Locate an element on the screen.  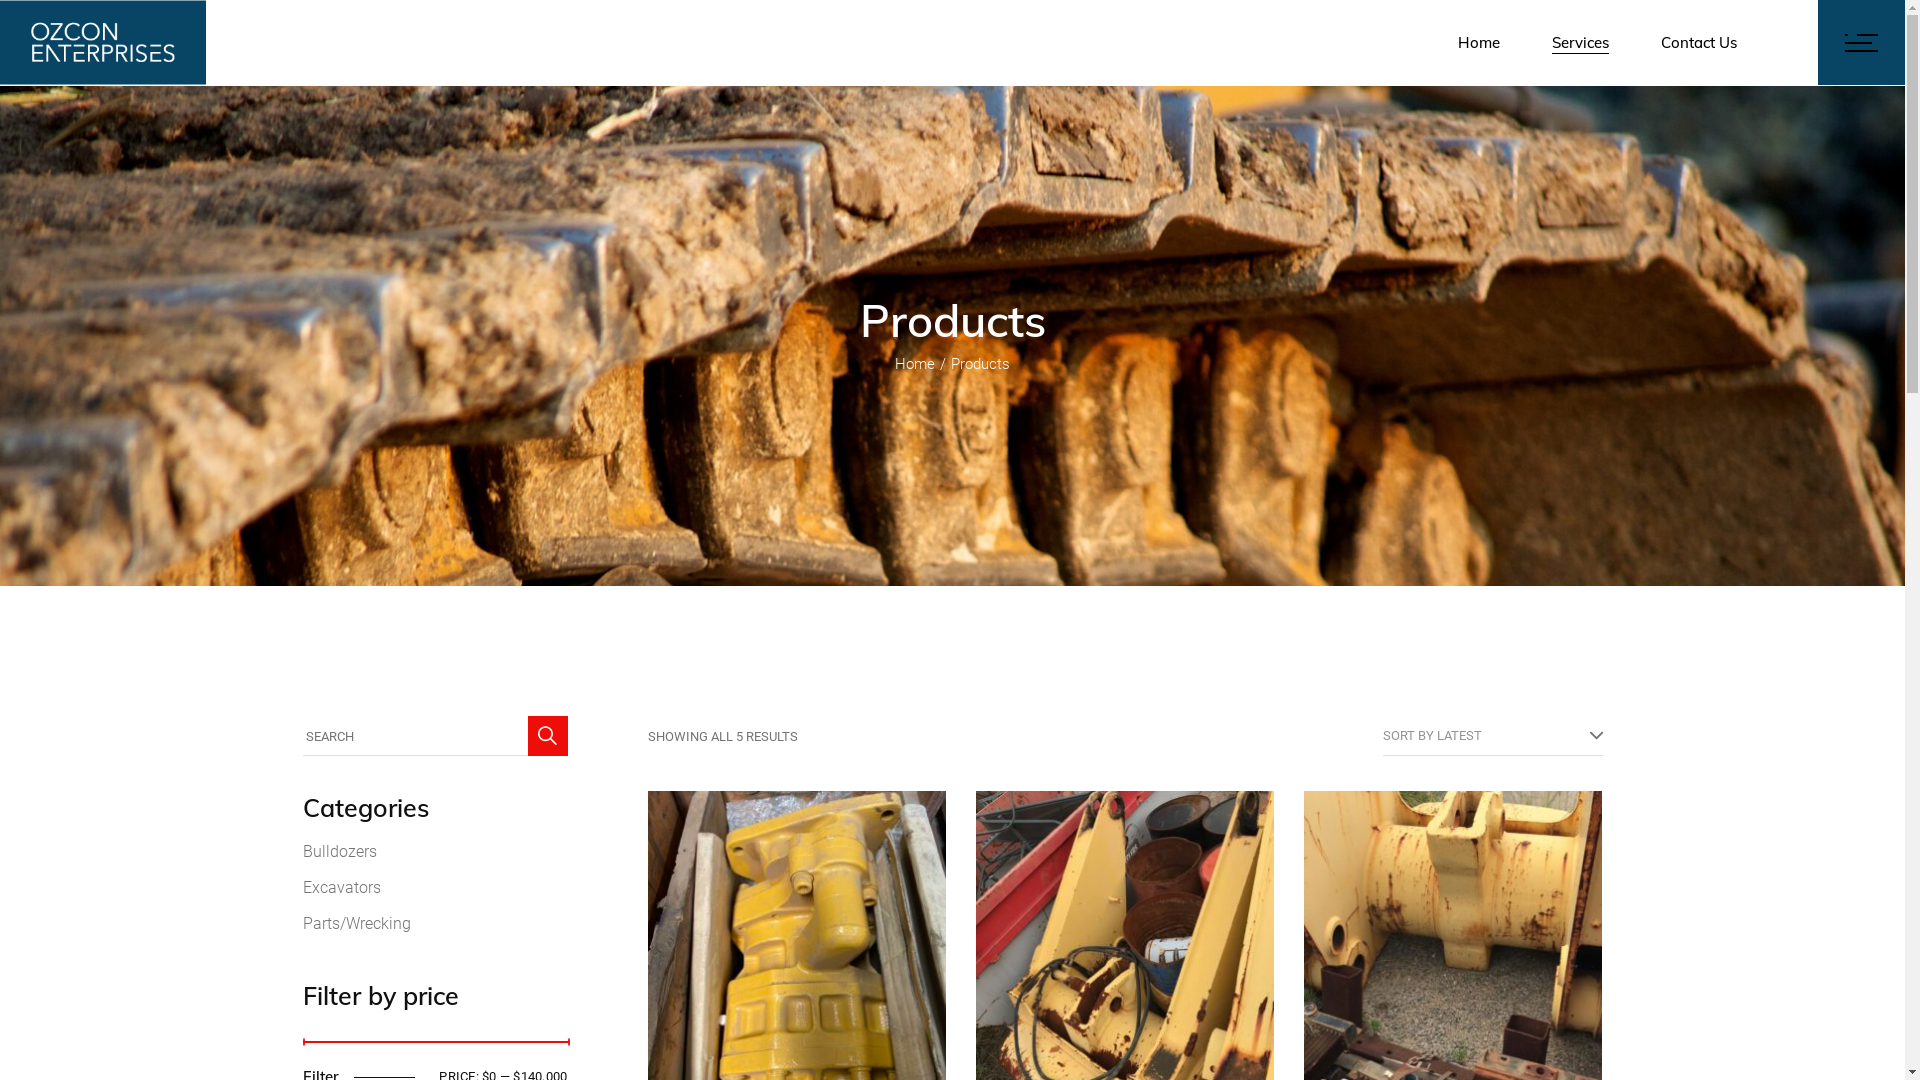
Parts/Wrecking is located at coordinates (356, 924).